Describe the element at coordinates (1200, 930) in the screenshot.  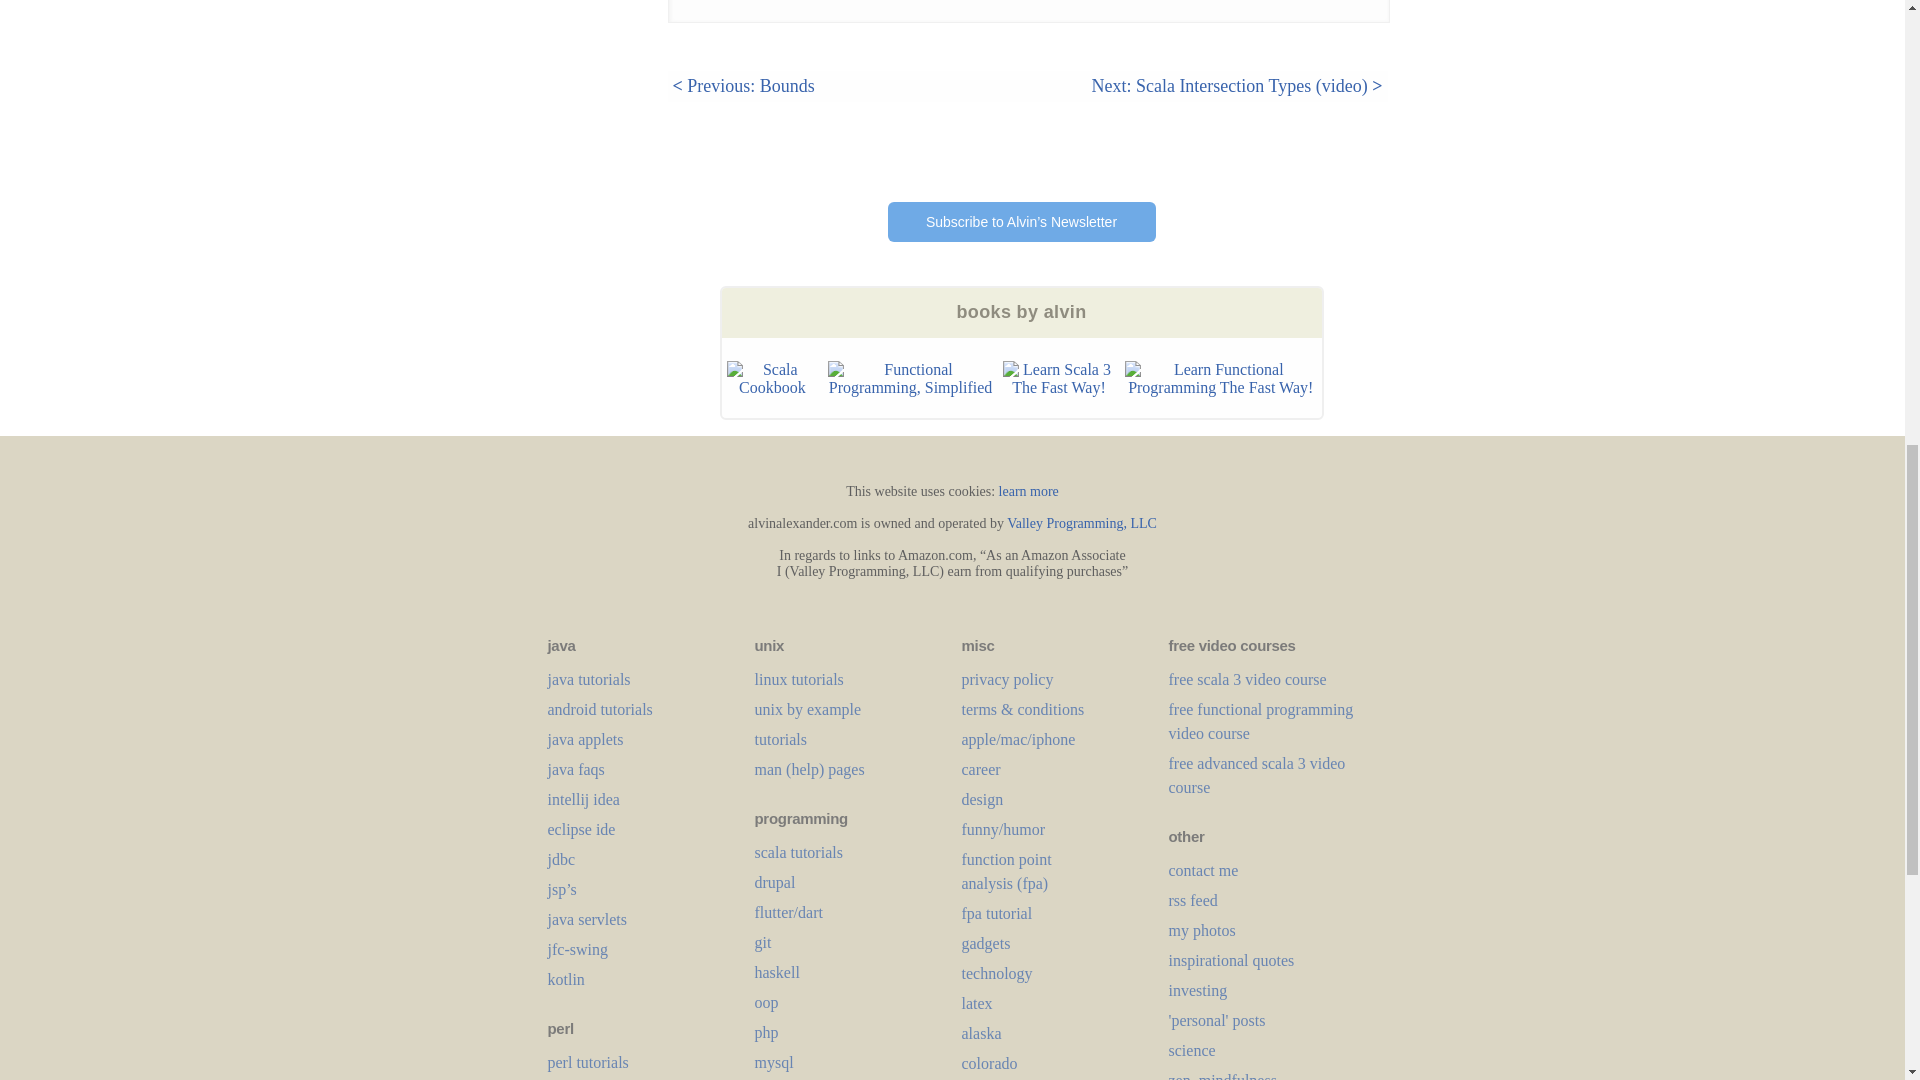
I see `my photo galley` at that location.